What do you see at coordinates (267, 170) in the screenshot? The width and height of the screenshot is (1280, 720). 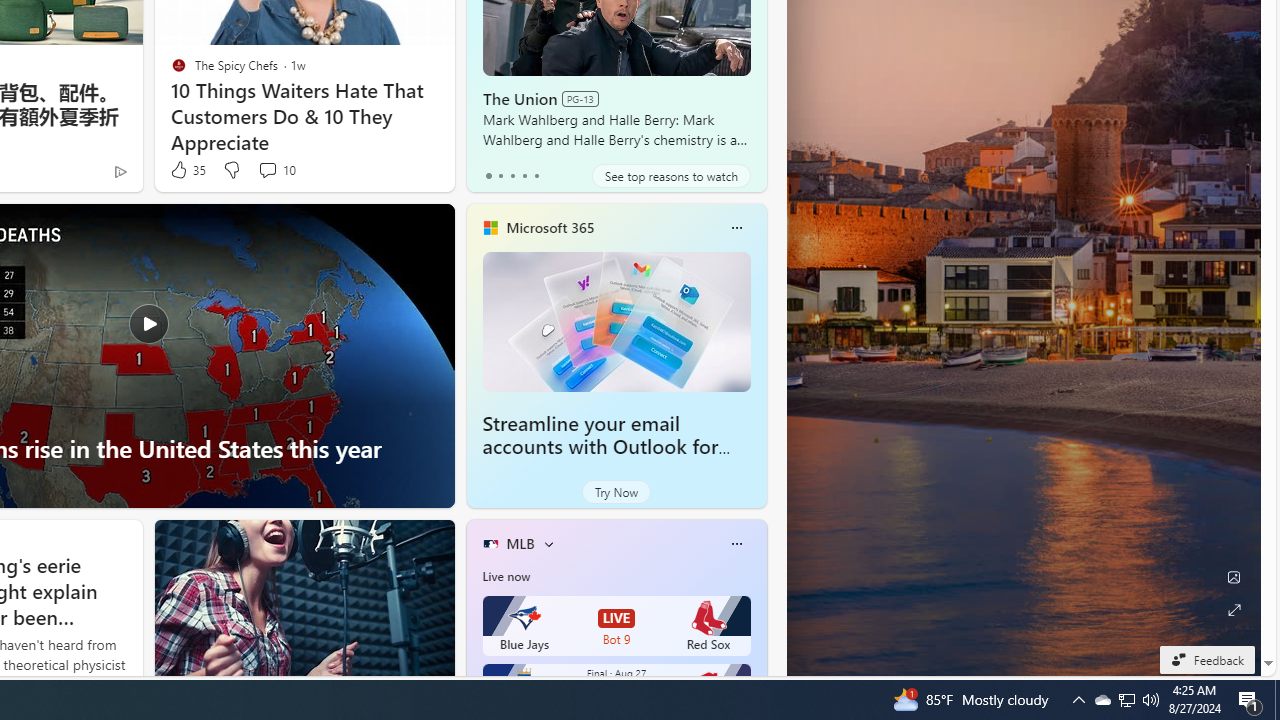 I see `View comments 10 Comment` at bounding box center [267, 170].